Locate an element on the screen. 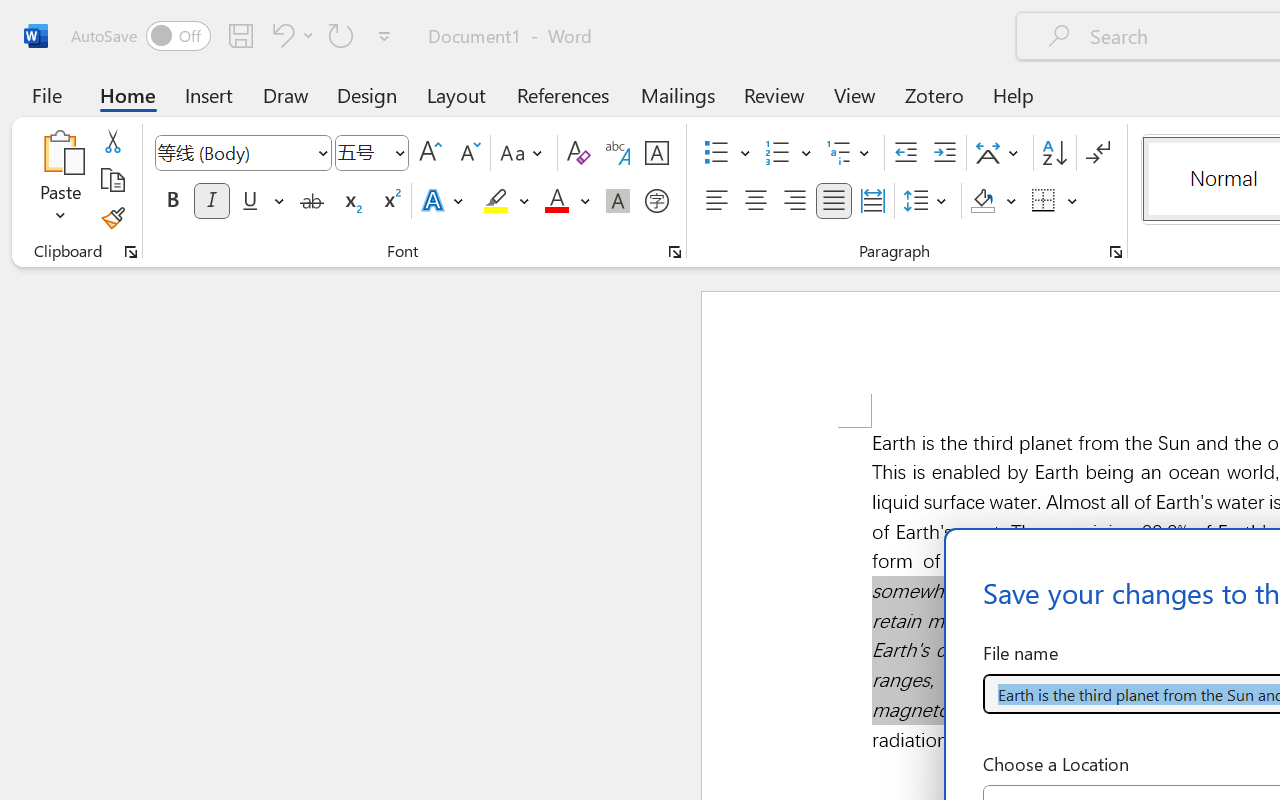 The width and height of the screenshot is (1280, 800). Font Color Red is located at coordinates (556, 201).